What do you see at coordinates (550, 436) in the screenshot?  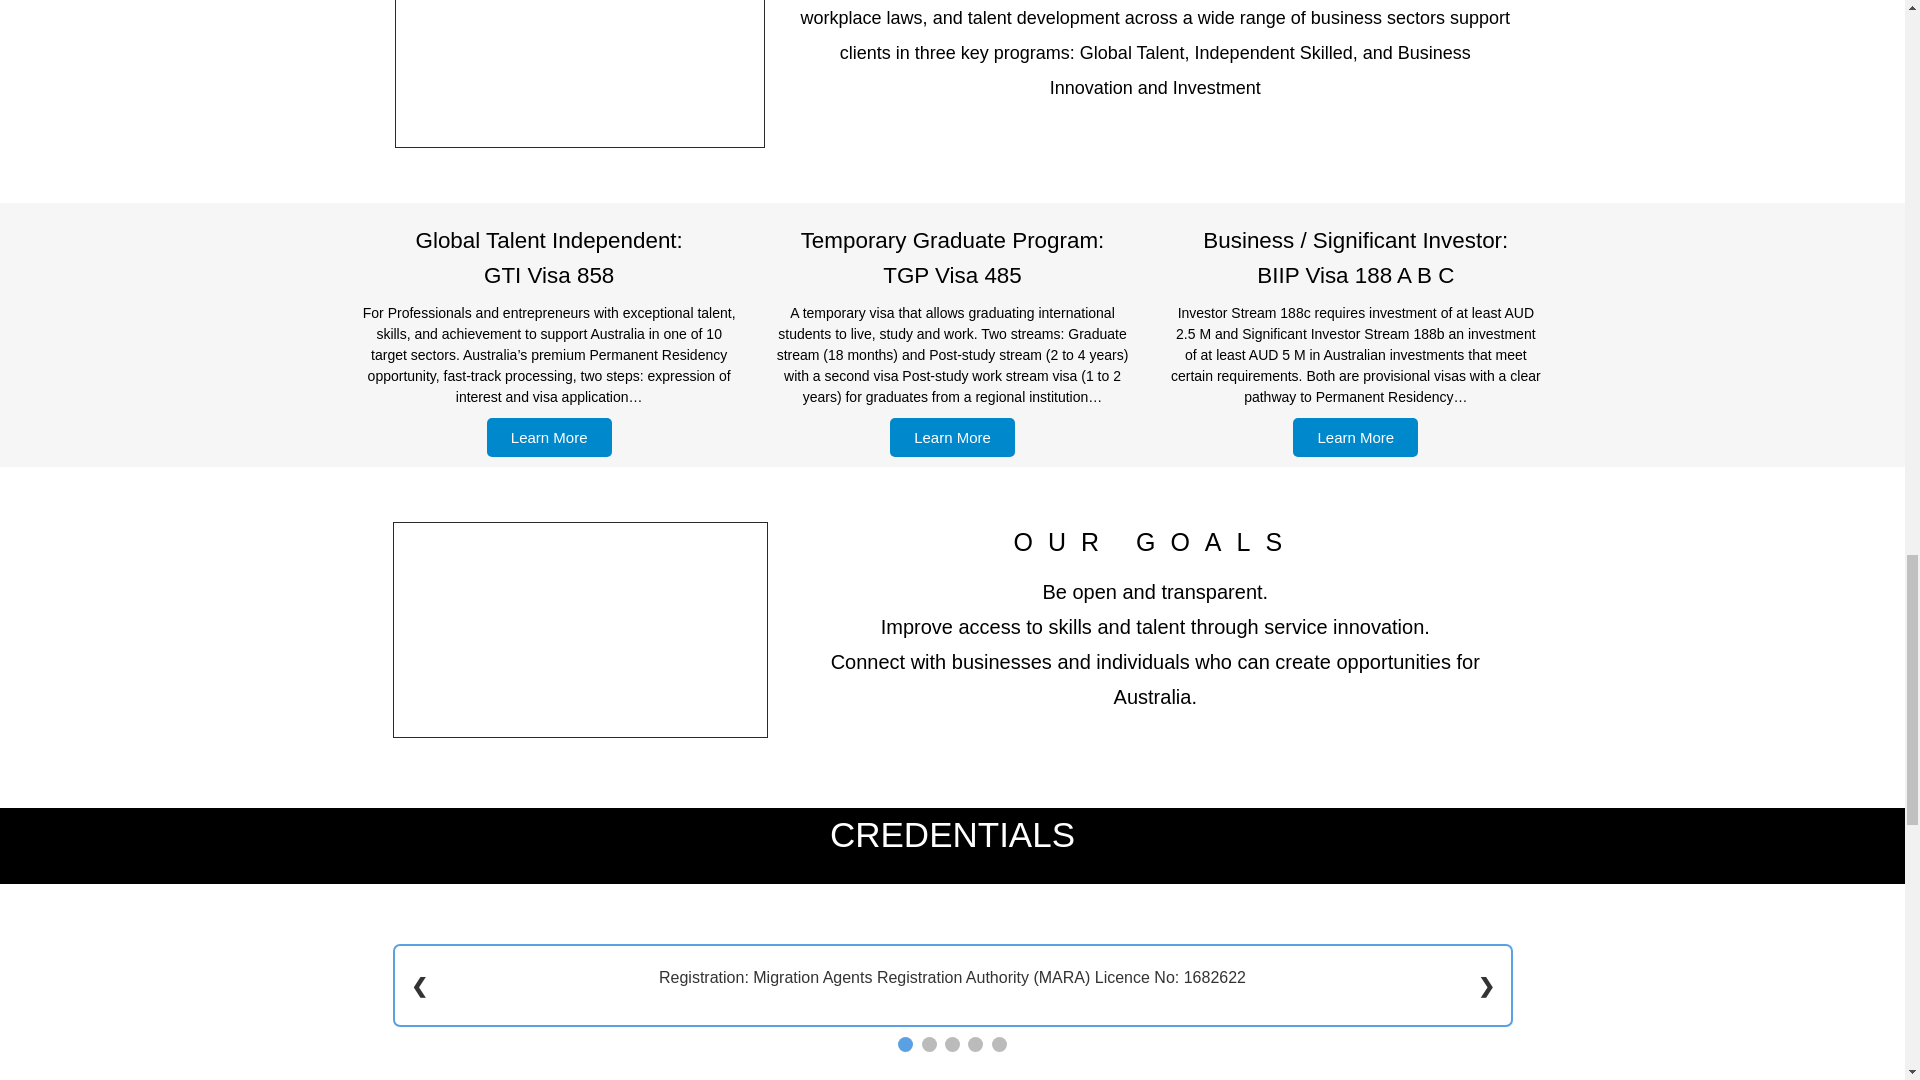 I see `Learn More` at bounding box center [550, 436].